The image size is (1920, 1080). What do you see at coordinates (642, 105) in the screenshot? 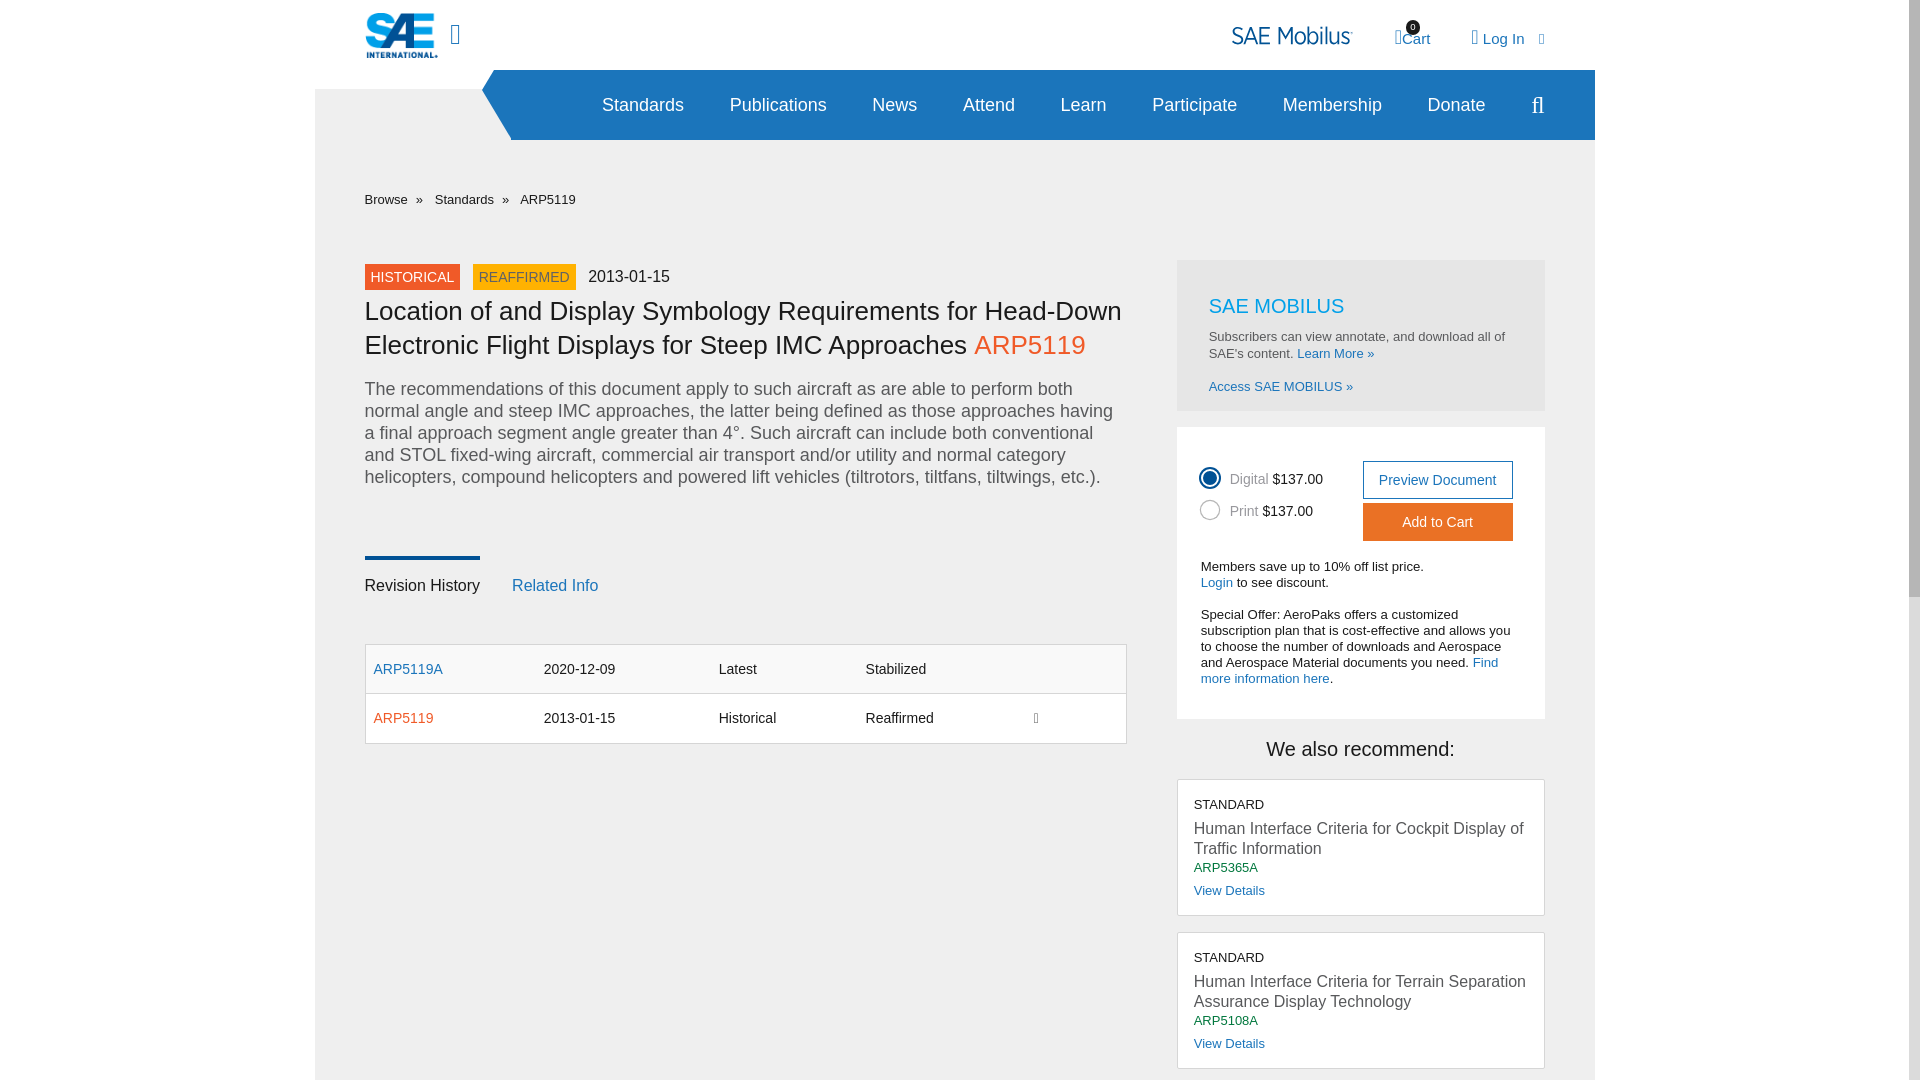
I see `Publications` at bounding box center [642, 105].